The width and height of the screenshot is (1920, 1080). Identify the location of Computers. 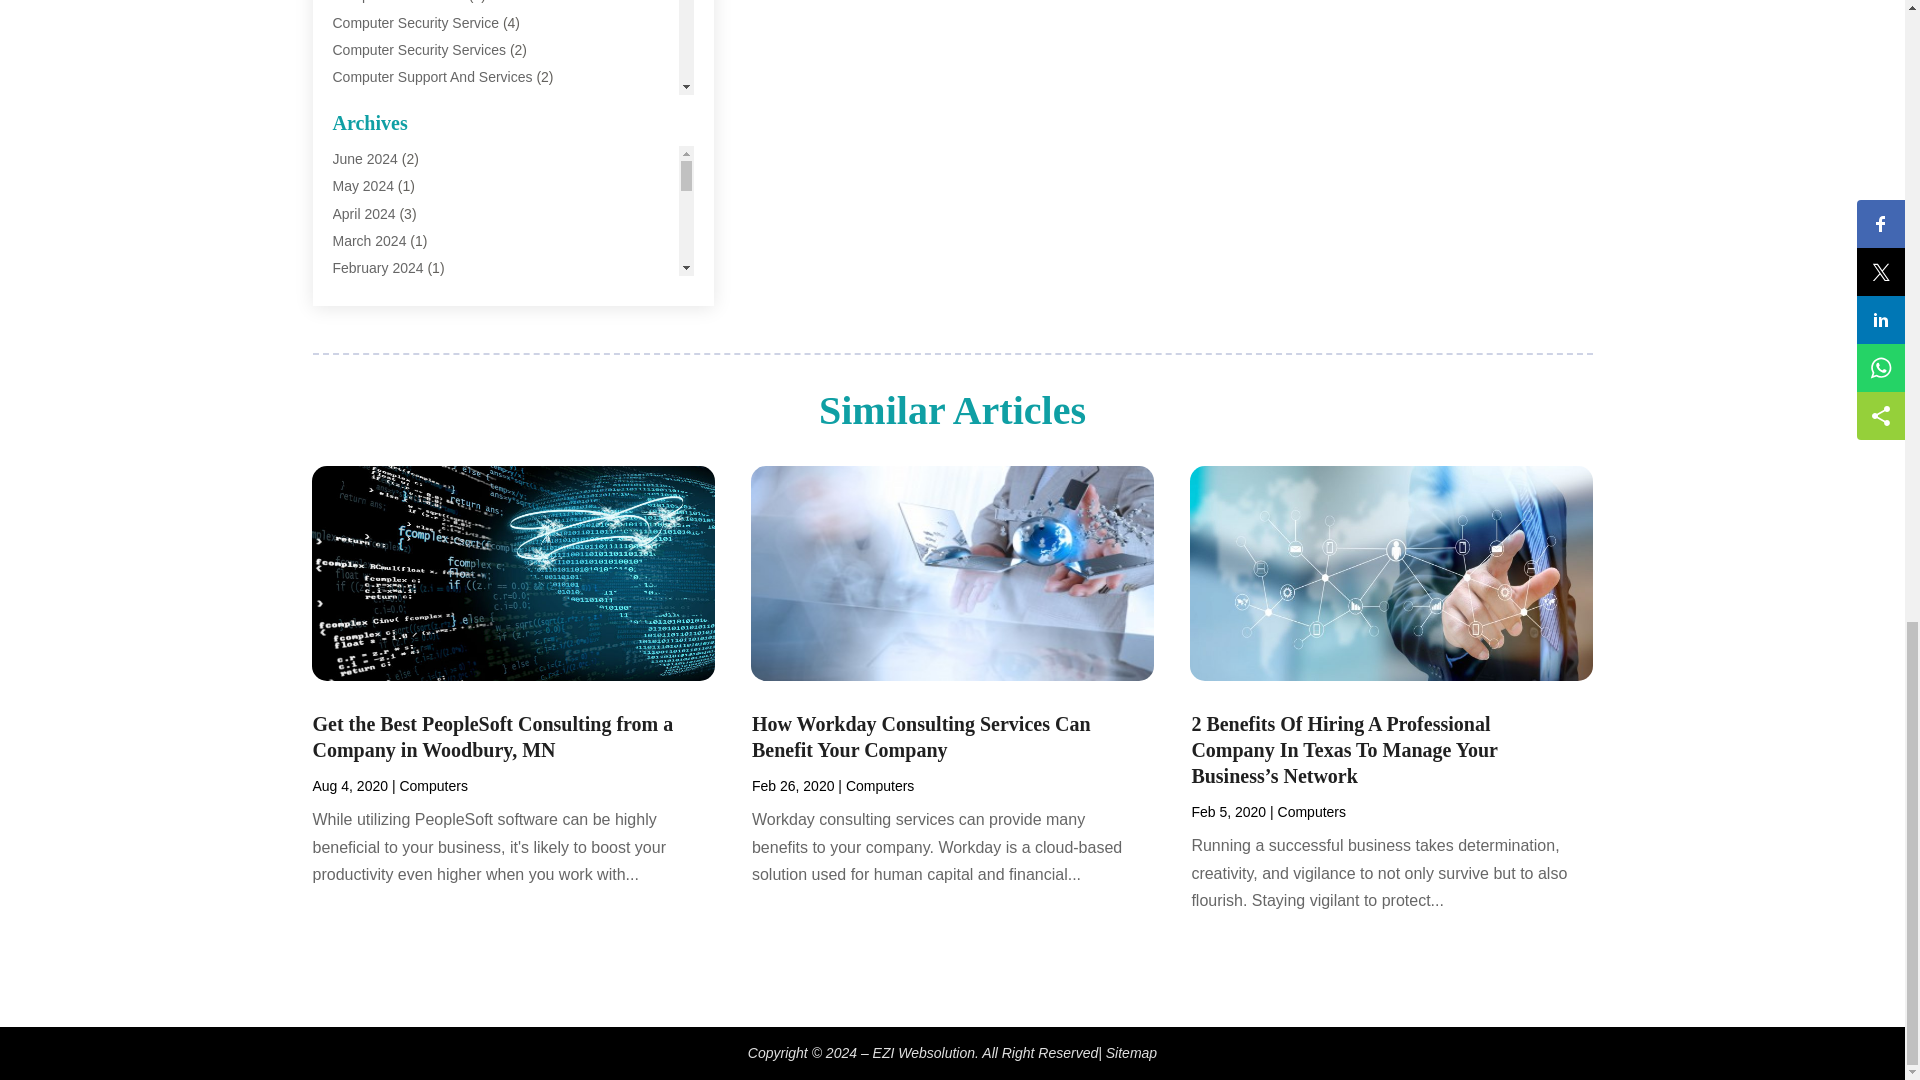
(366, 104).